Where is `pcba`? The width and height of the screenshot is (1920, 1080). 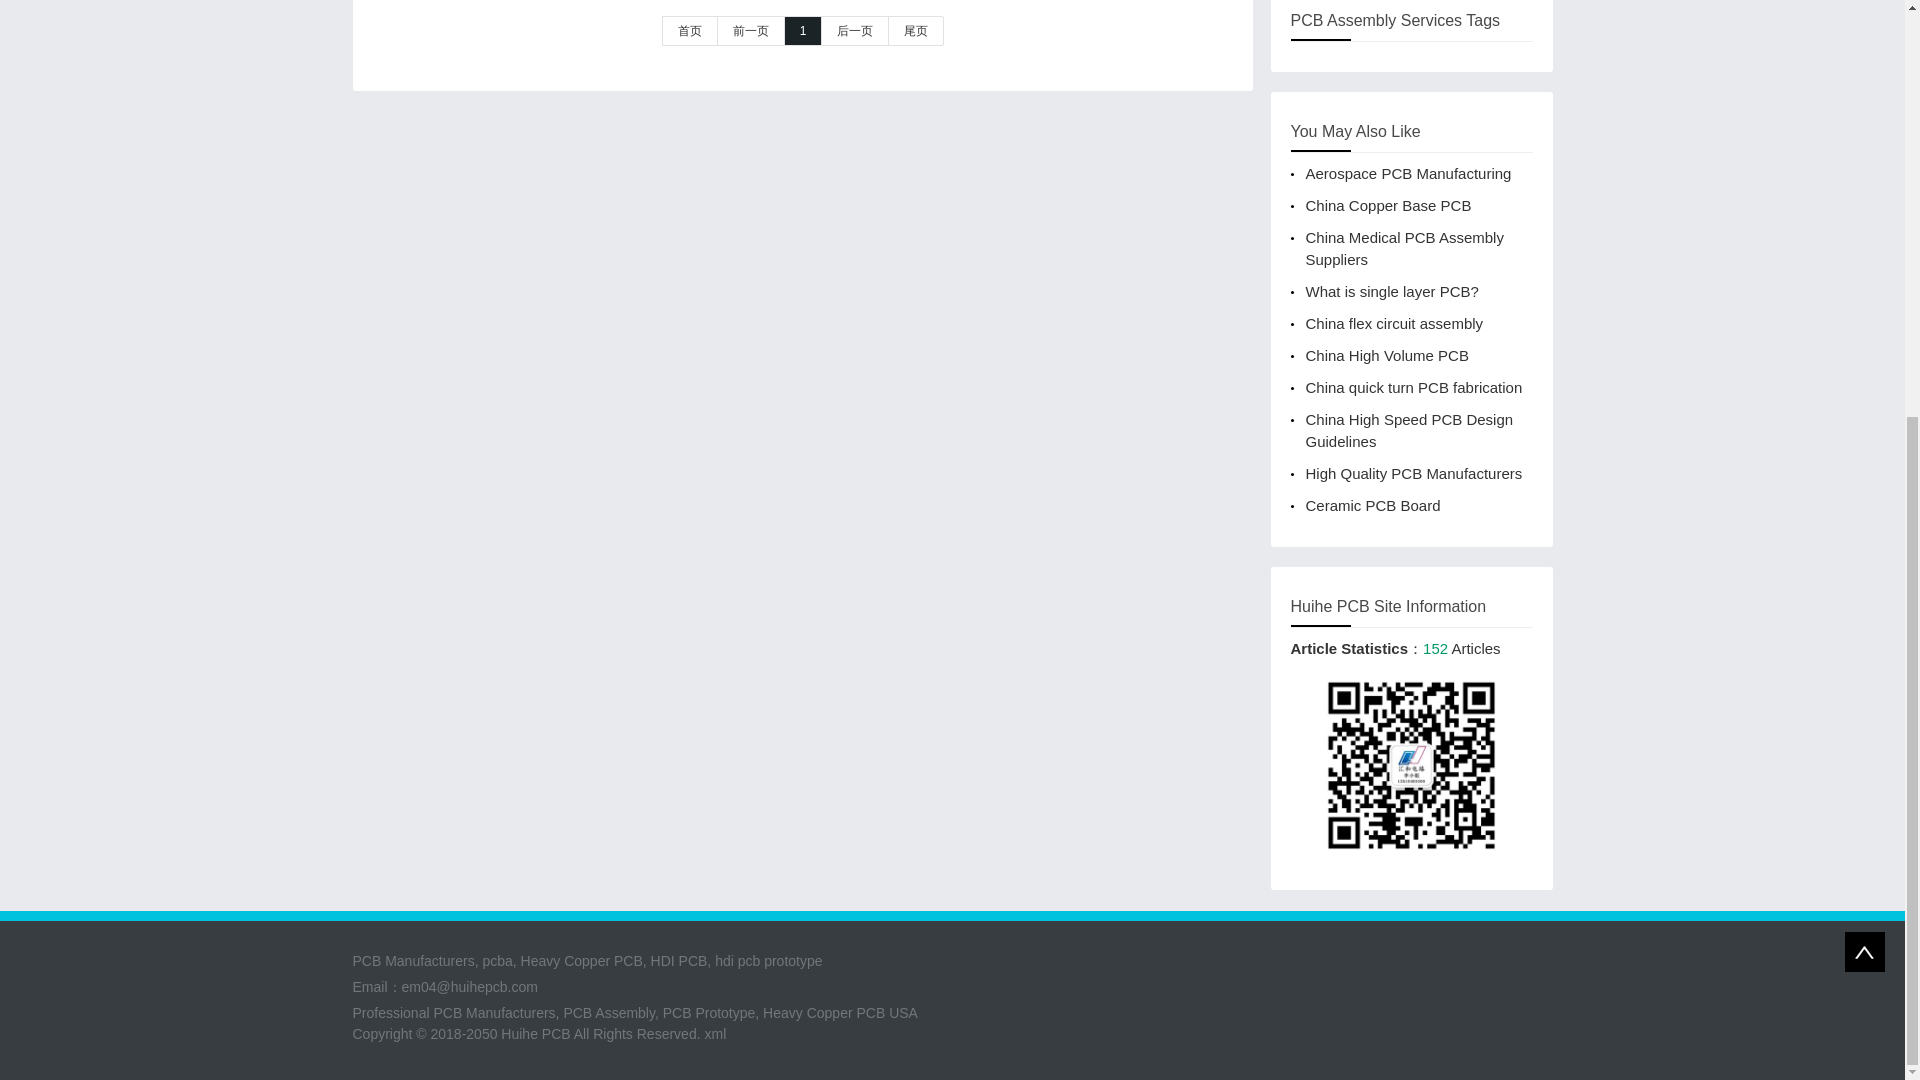 pcba is located at coordinates (496, 960).